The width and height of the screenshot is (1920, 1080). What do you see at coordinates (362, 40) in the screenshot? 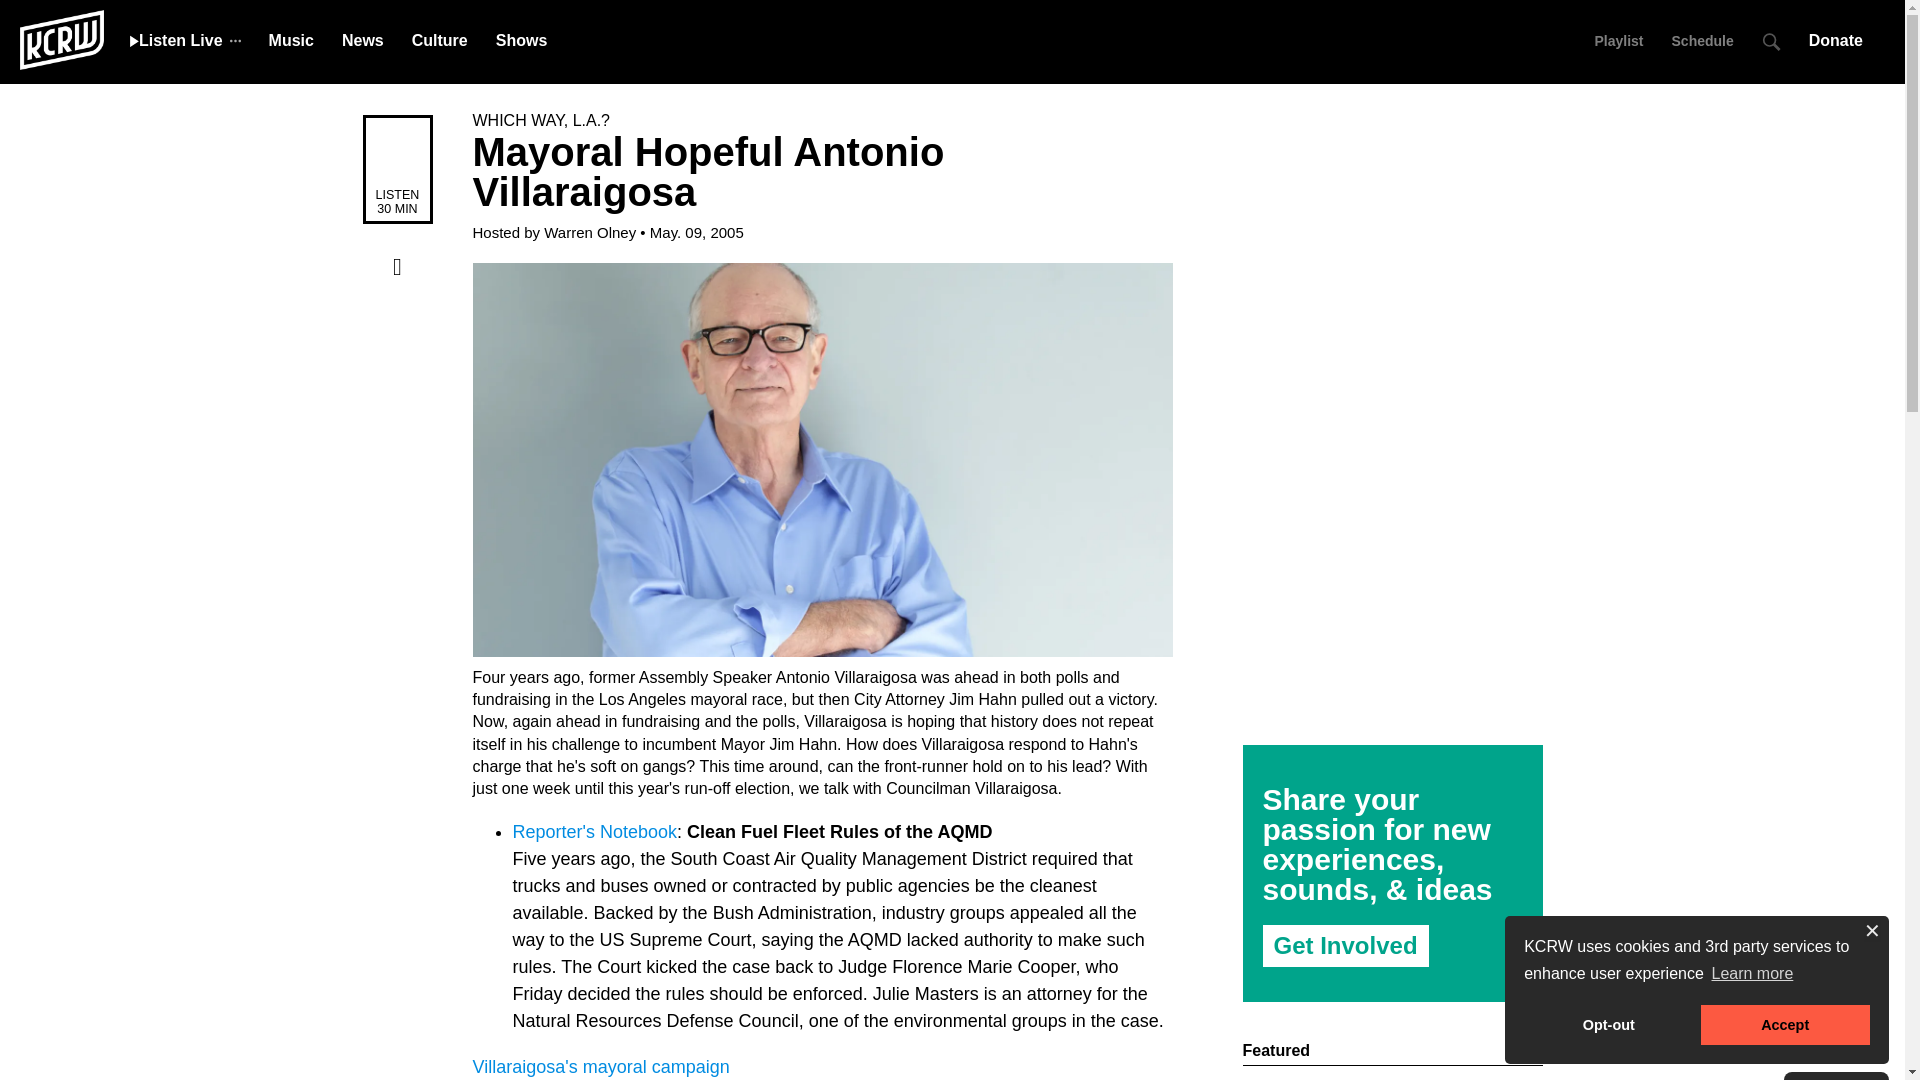
I see `News` at bounding box center [362, 40].